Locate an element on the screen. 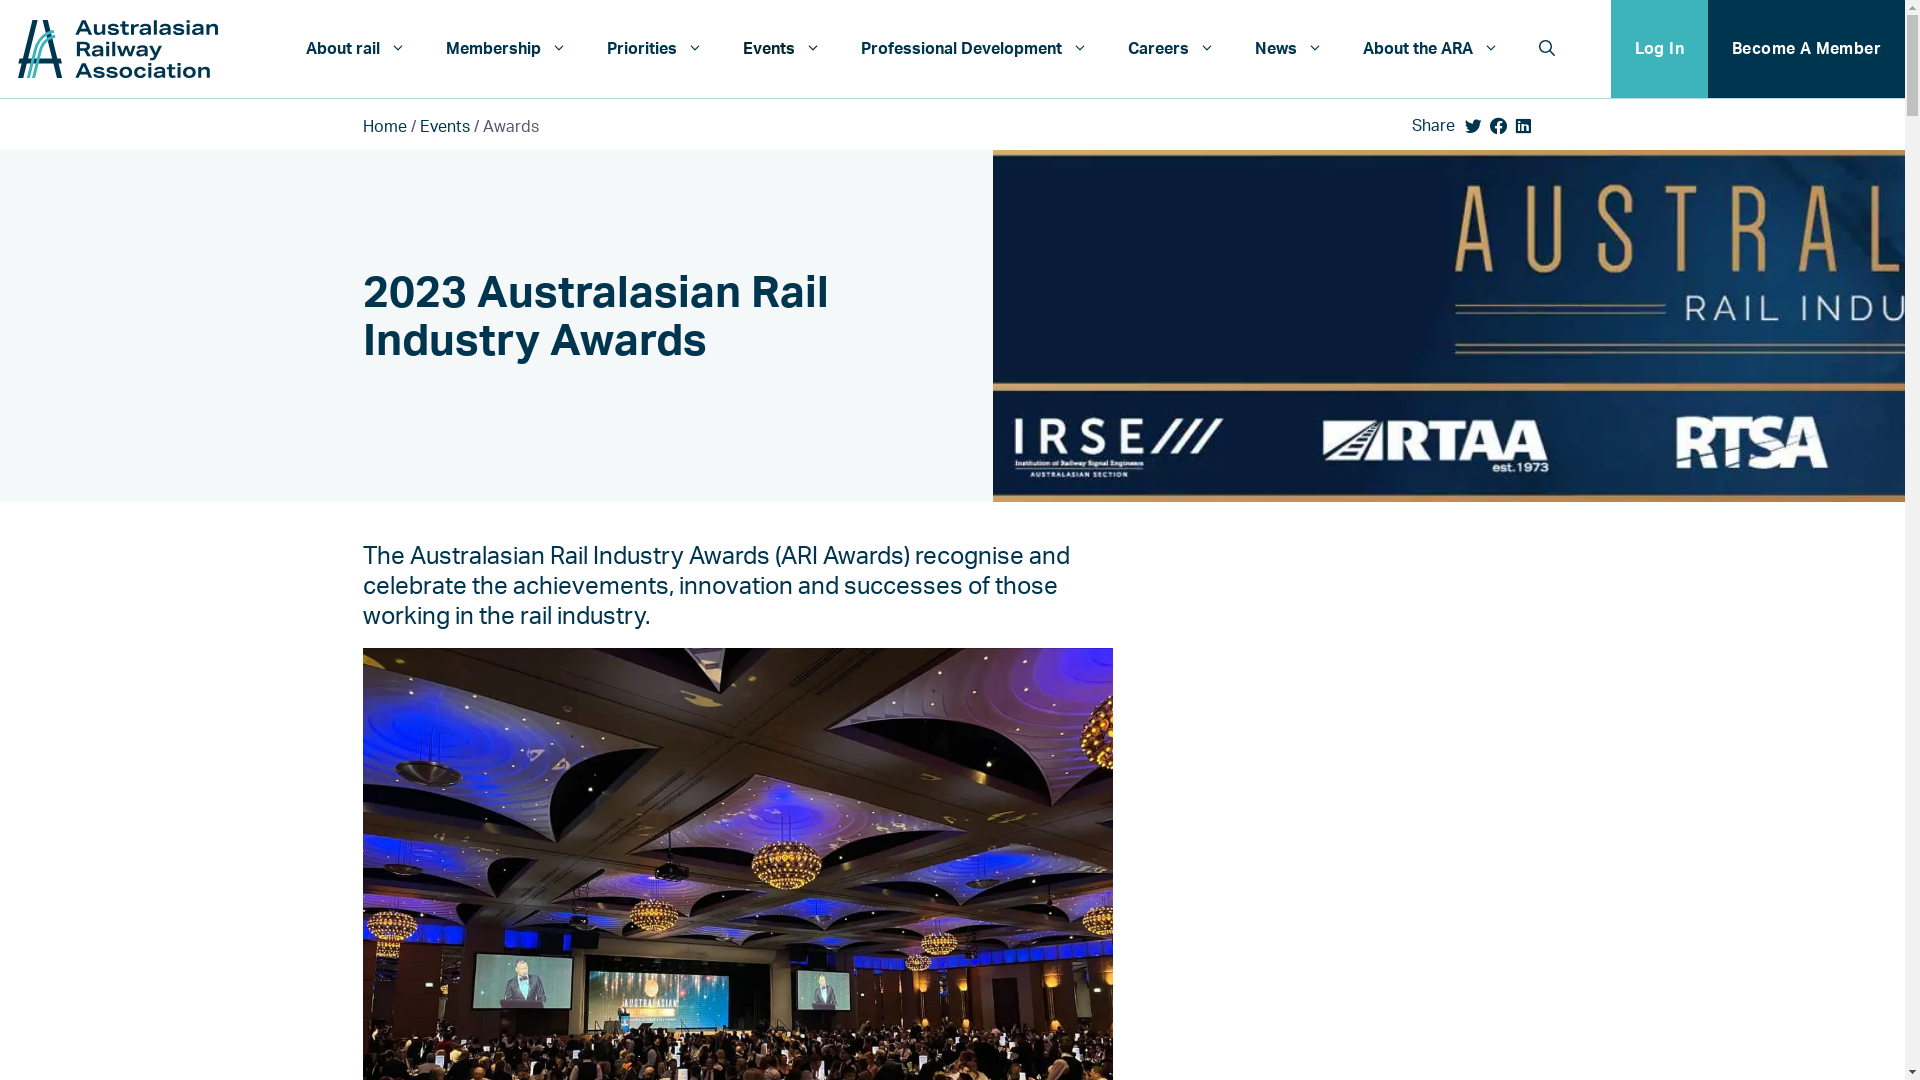  Click to share on Facebook (Opens in new window) is located at coordinates (1498, 126).